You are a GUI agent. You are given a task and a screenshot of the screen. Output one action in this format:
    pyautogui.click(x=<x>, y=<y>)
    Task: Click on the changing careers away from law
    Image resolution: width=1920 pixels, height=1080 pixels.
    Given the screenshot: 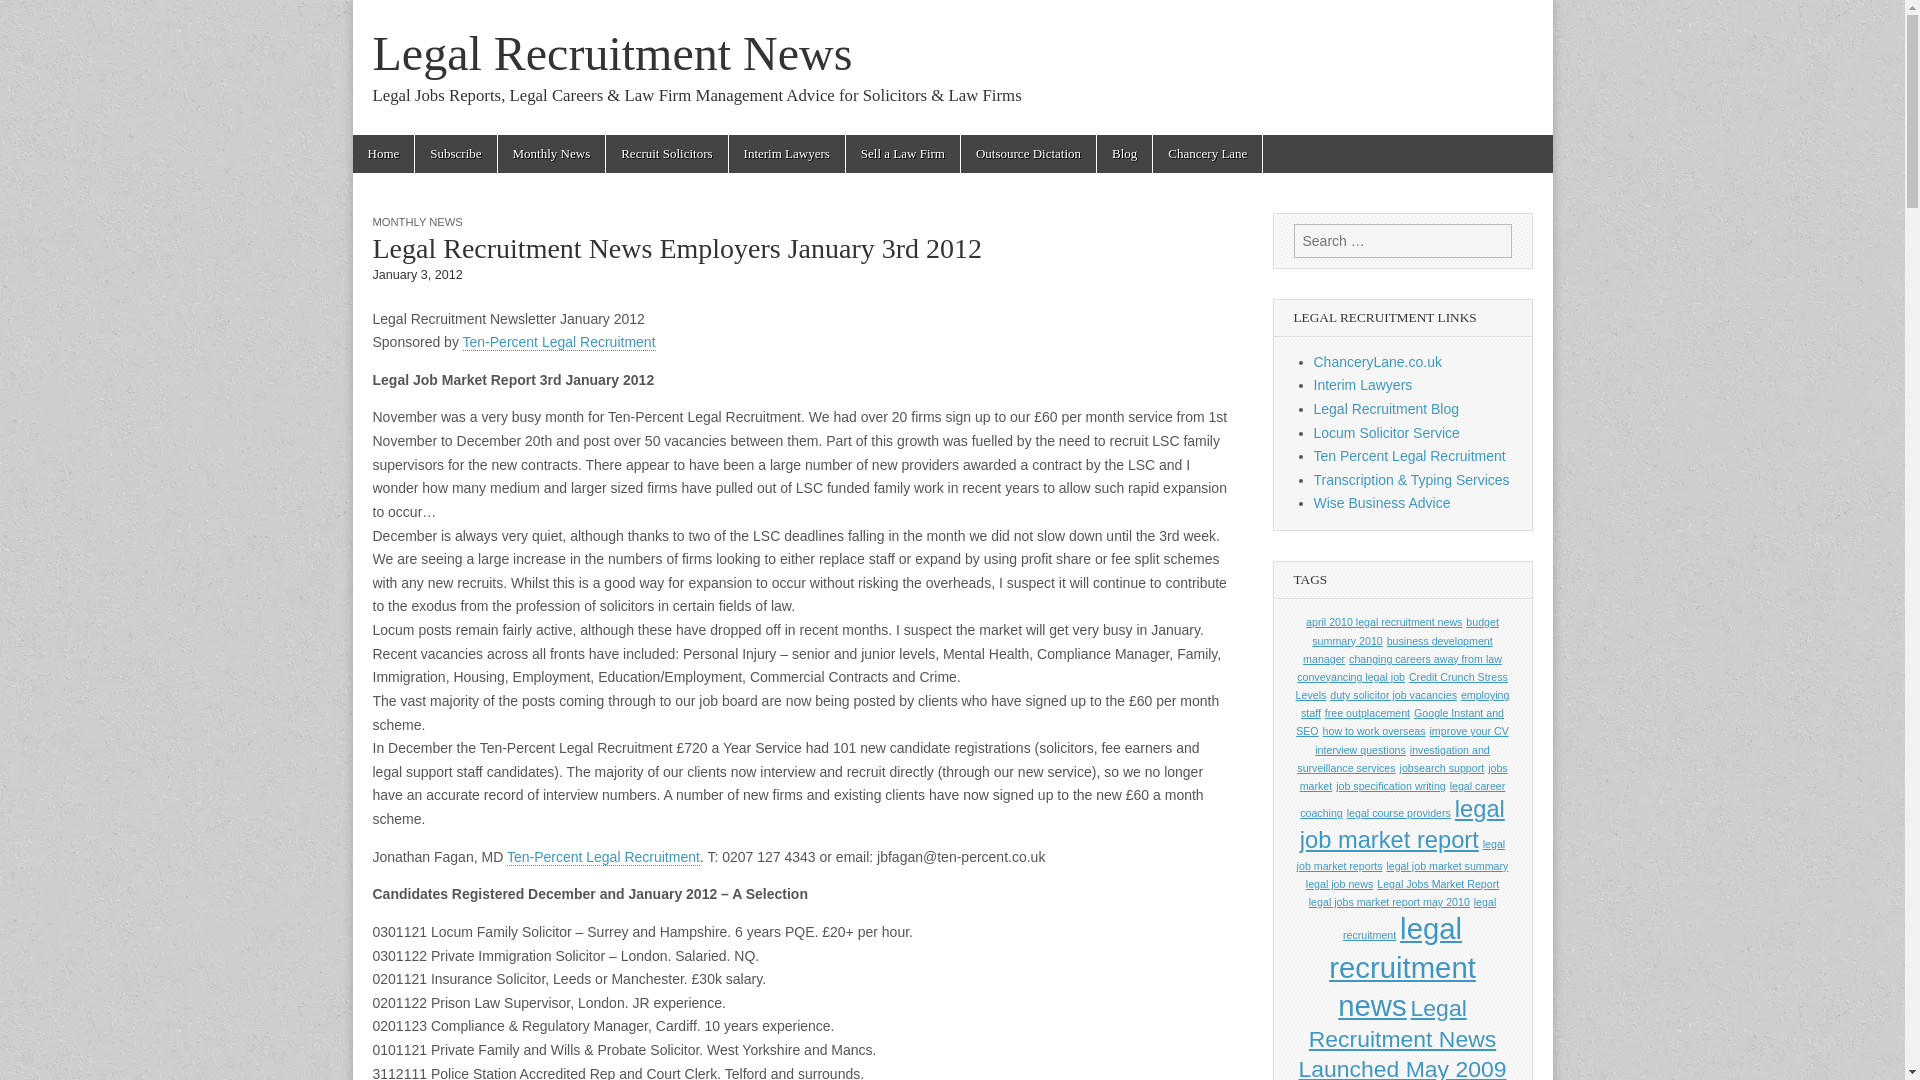 What is the action you would take?
    pyautogui.click(x=1425, y=659)
    